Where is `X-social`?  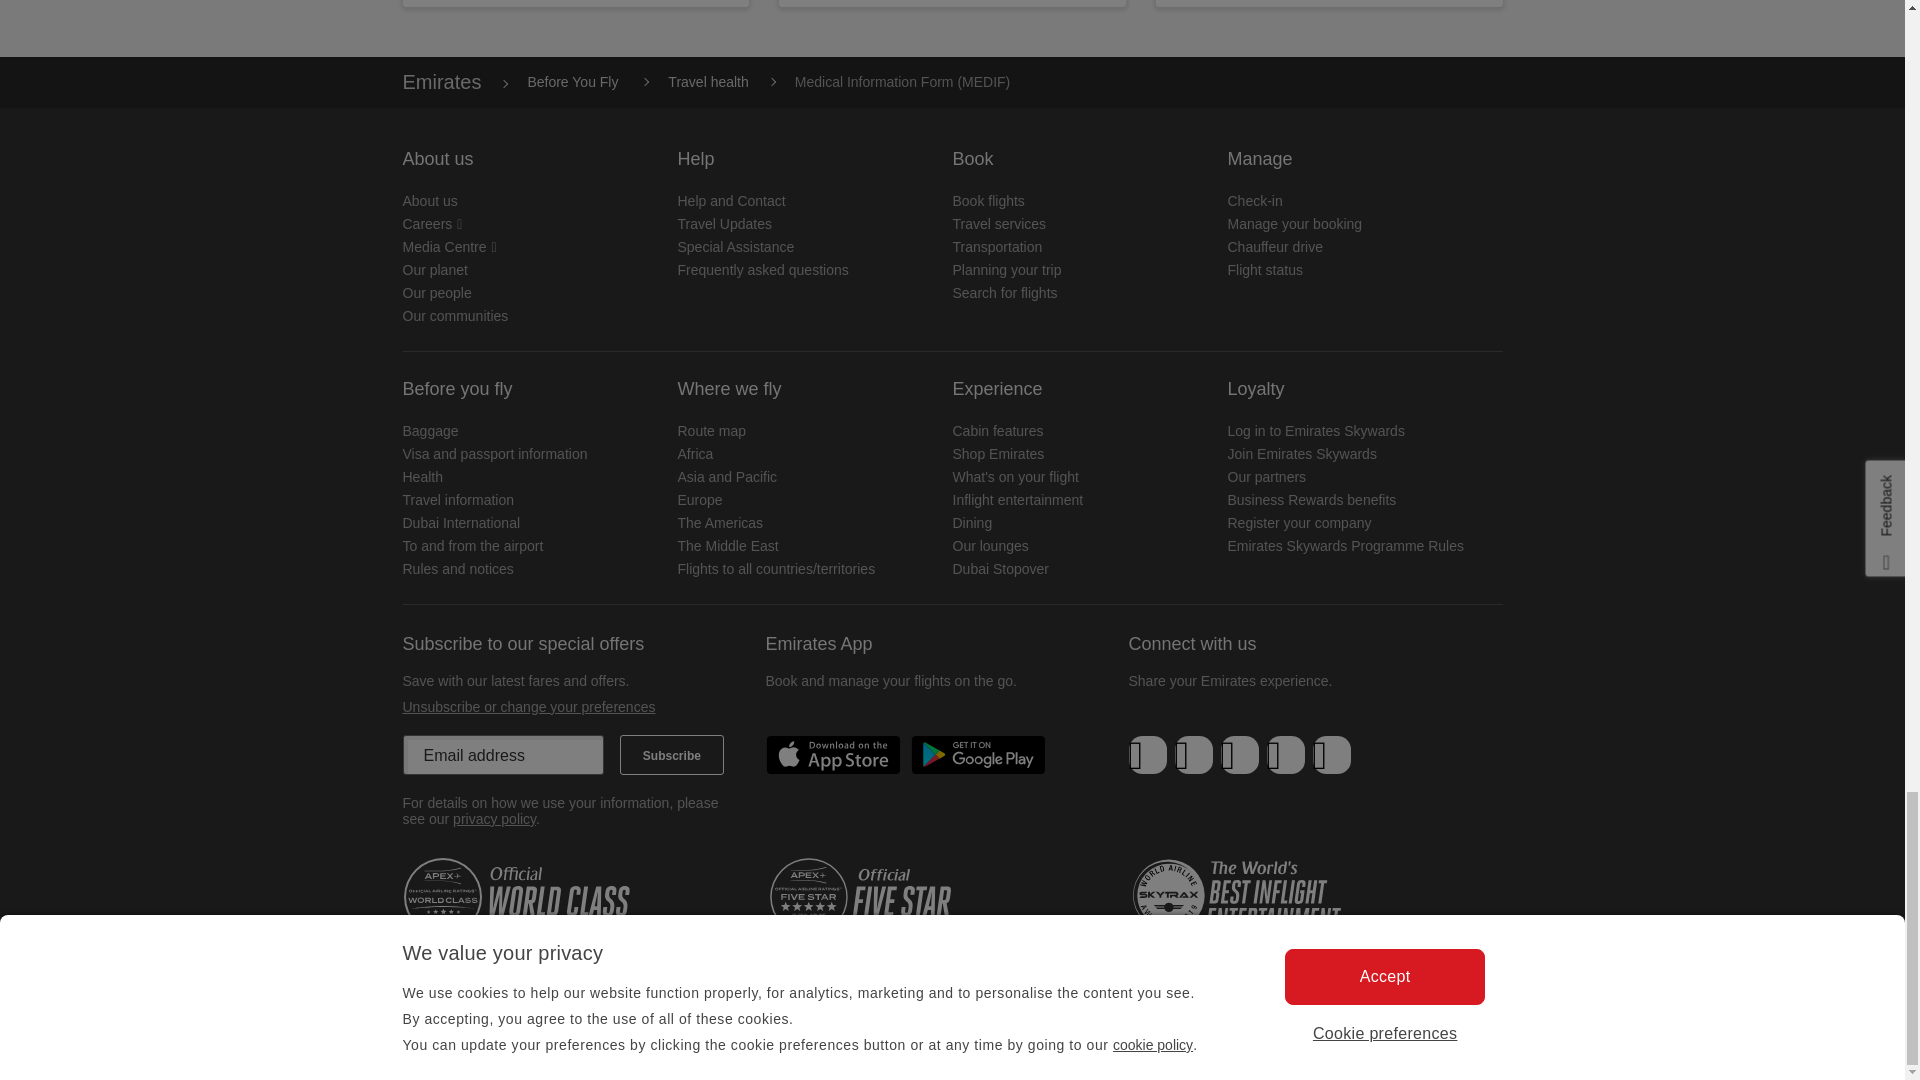 X-social is located at coordinates (1193, 756).